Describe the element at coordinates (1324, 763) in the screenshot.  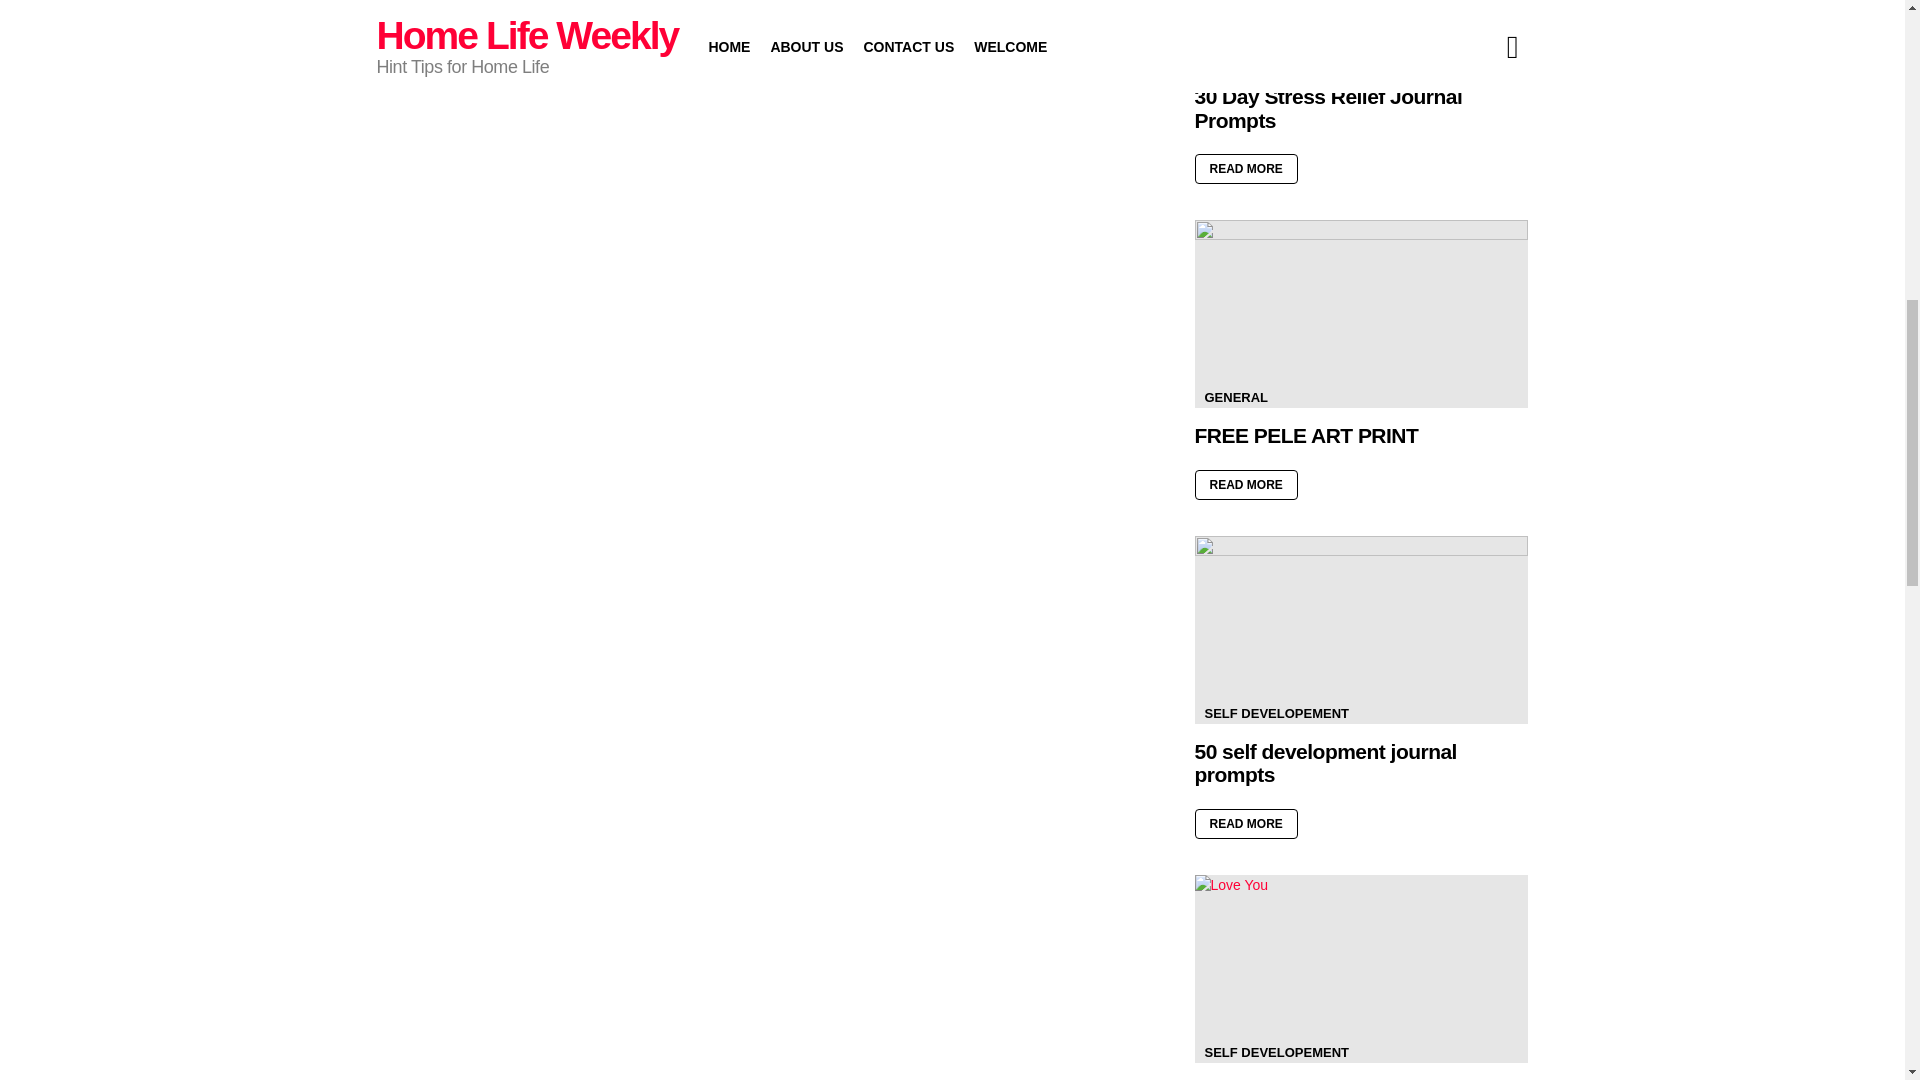
I see `50 self development journal prompts` at that location.